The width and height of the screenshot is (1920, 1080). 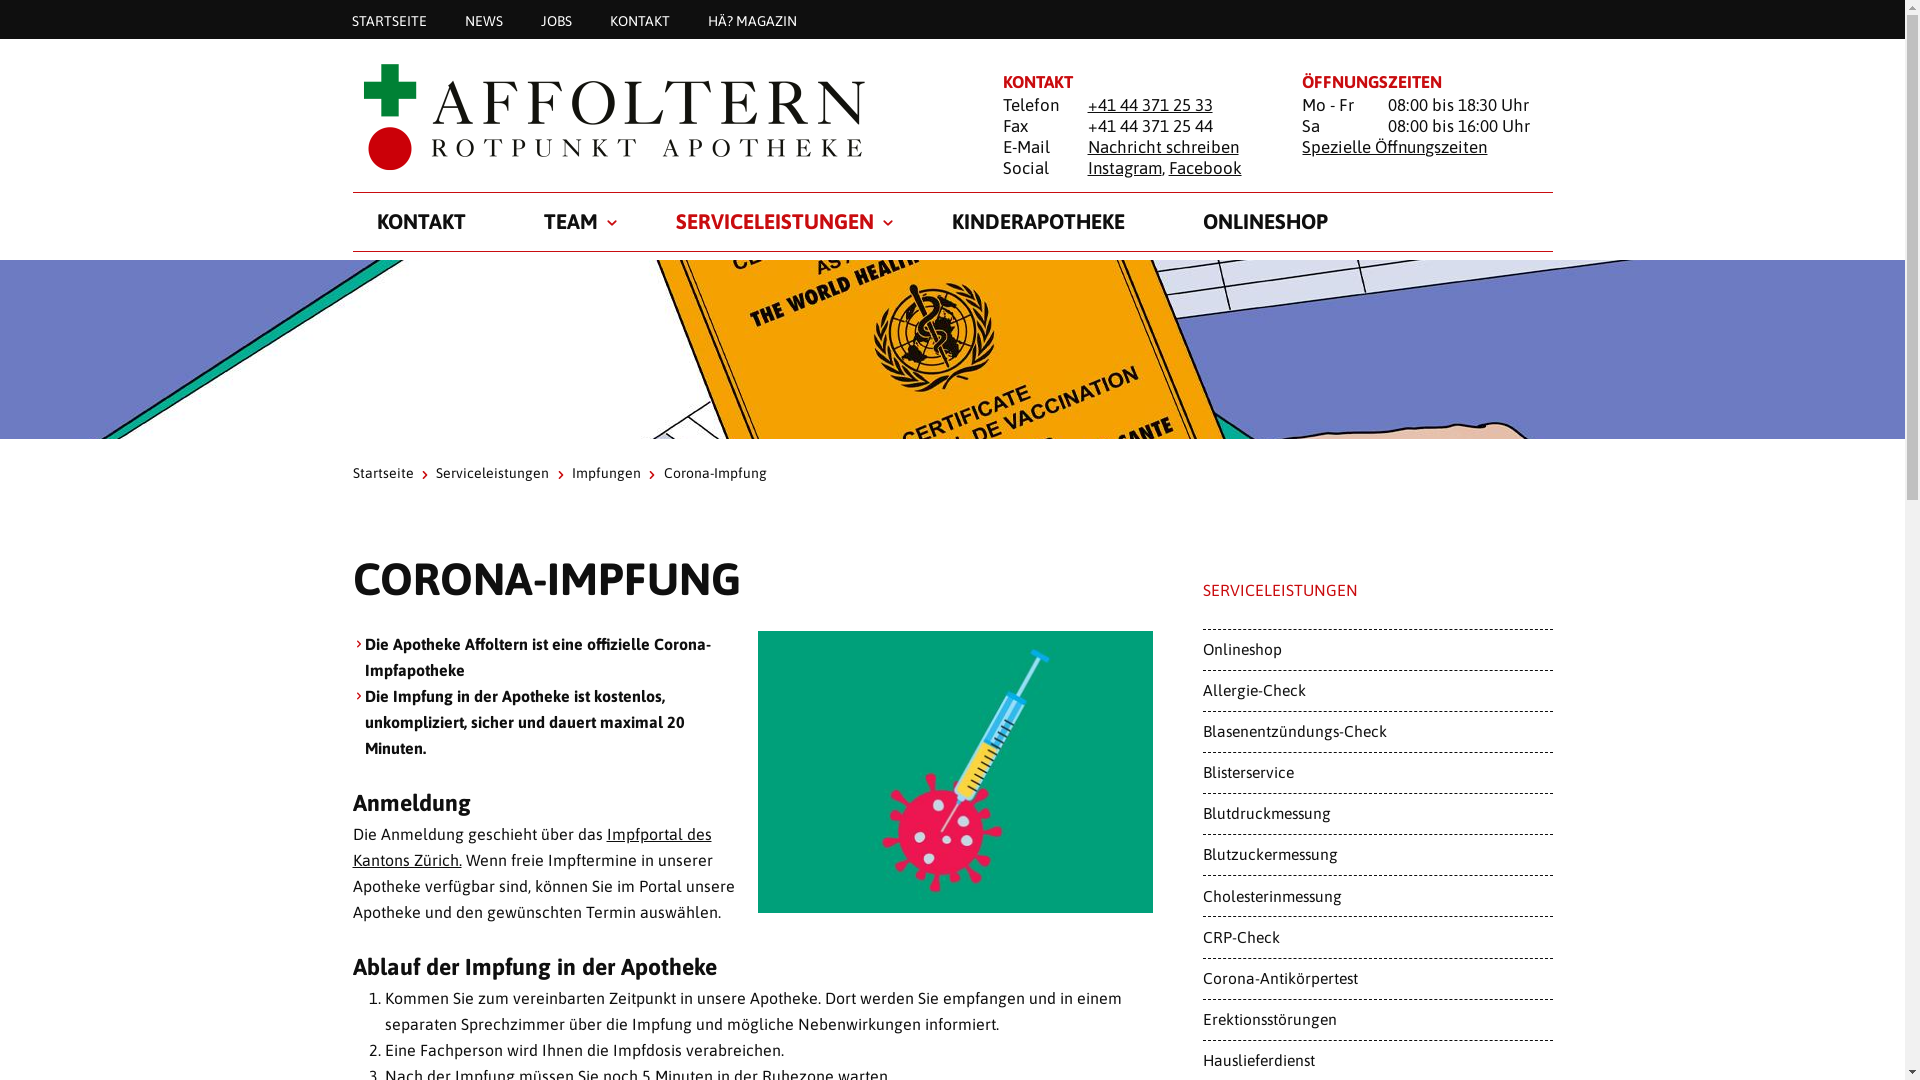 What do you see at coordinates (1377, 896) in the screenshot?
I see `Cholesterinmessung` at bounding box center [1377, 896].